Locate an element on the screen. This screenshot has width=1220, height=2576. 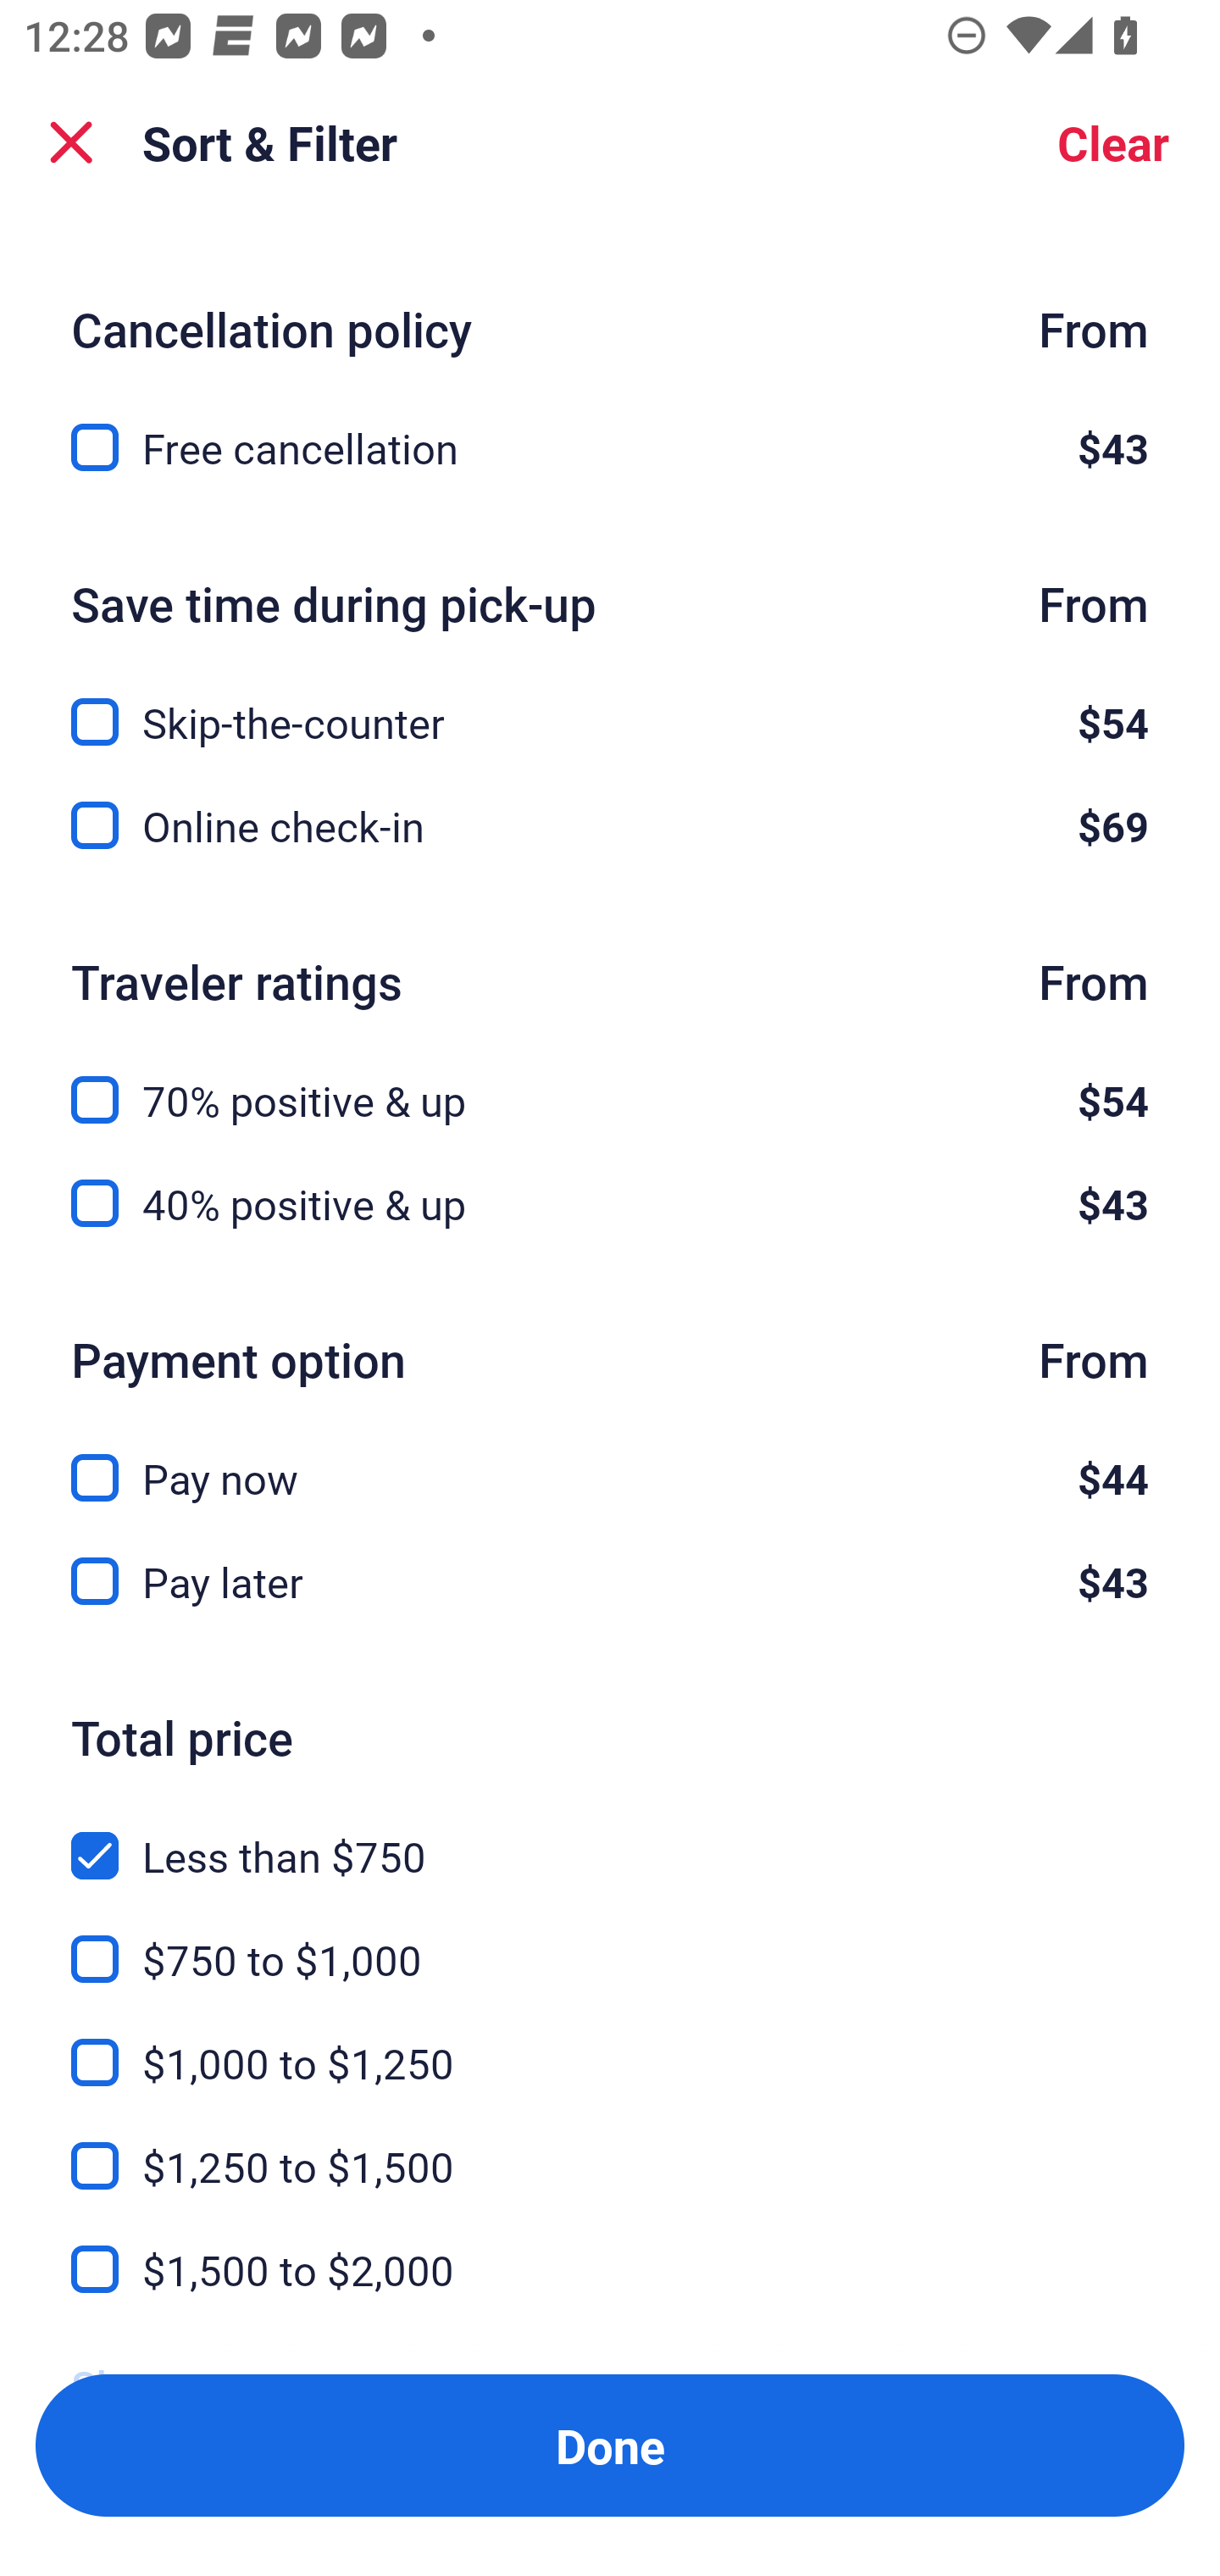
$1,000 to $1,250, $1,000 to $1,250 is located at coordinates (610, 2042).